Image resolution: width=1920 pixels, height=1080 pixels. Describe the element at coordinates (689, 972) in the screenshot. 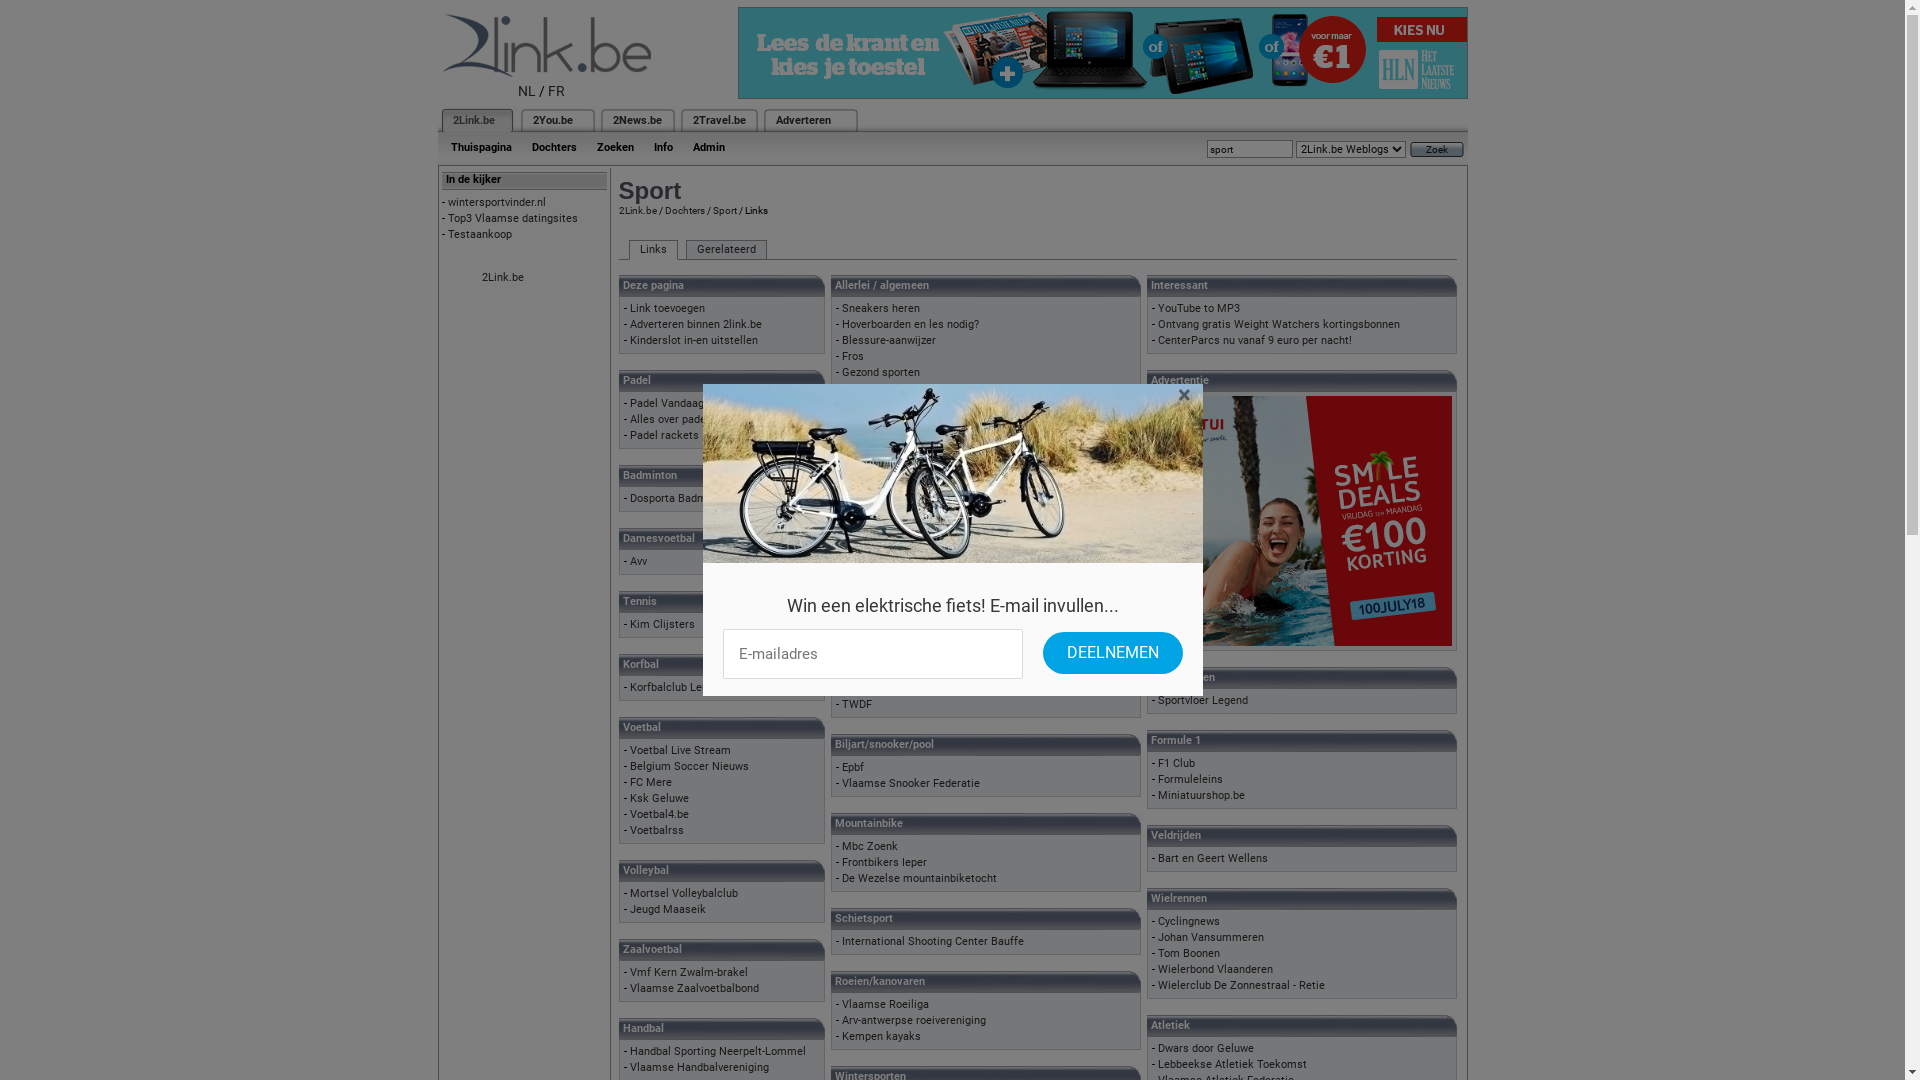

I see `Vmf Kern Zwalm-brakel` at that location.